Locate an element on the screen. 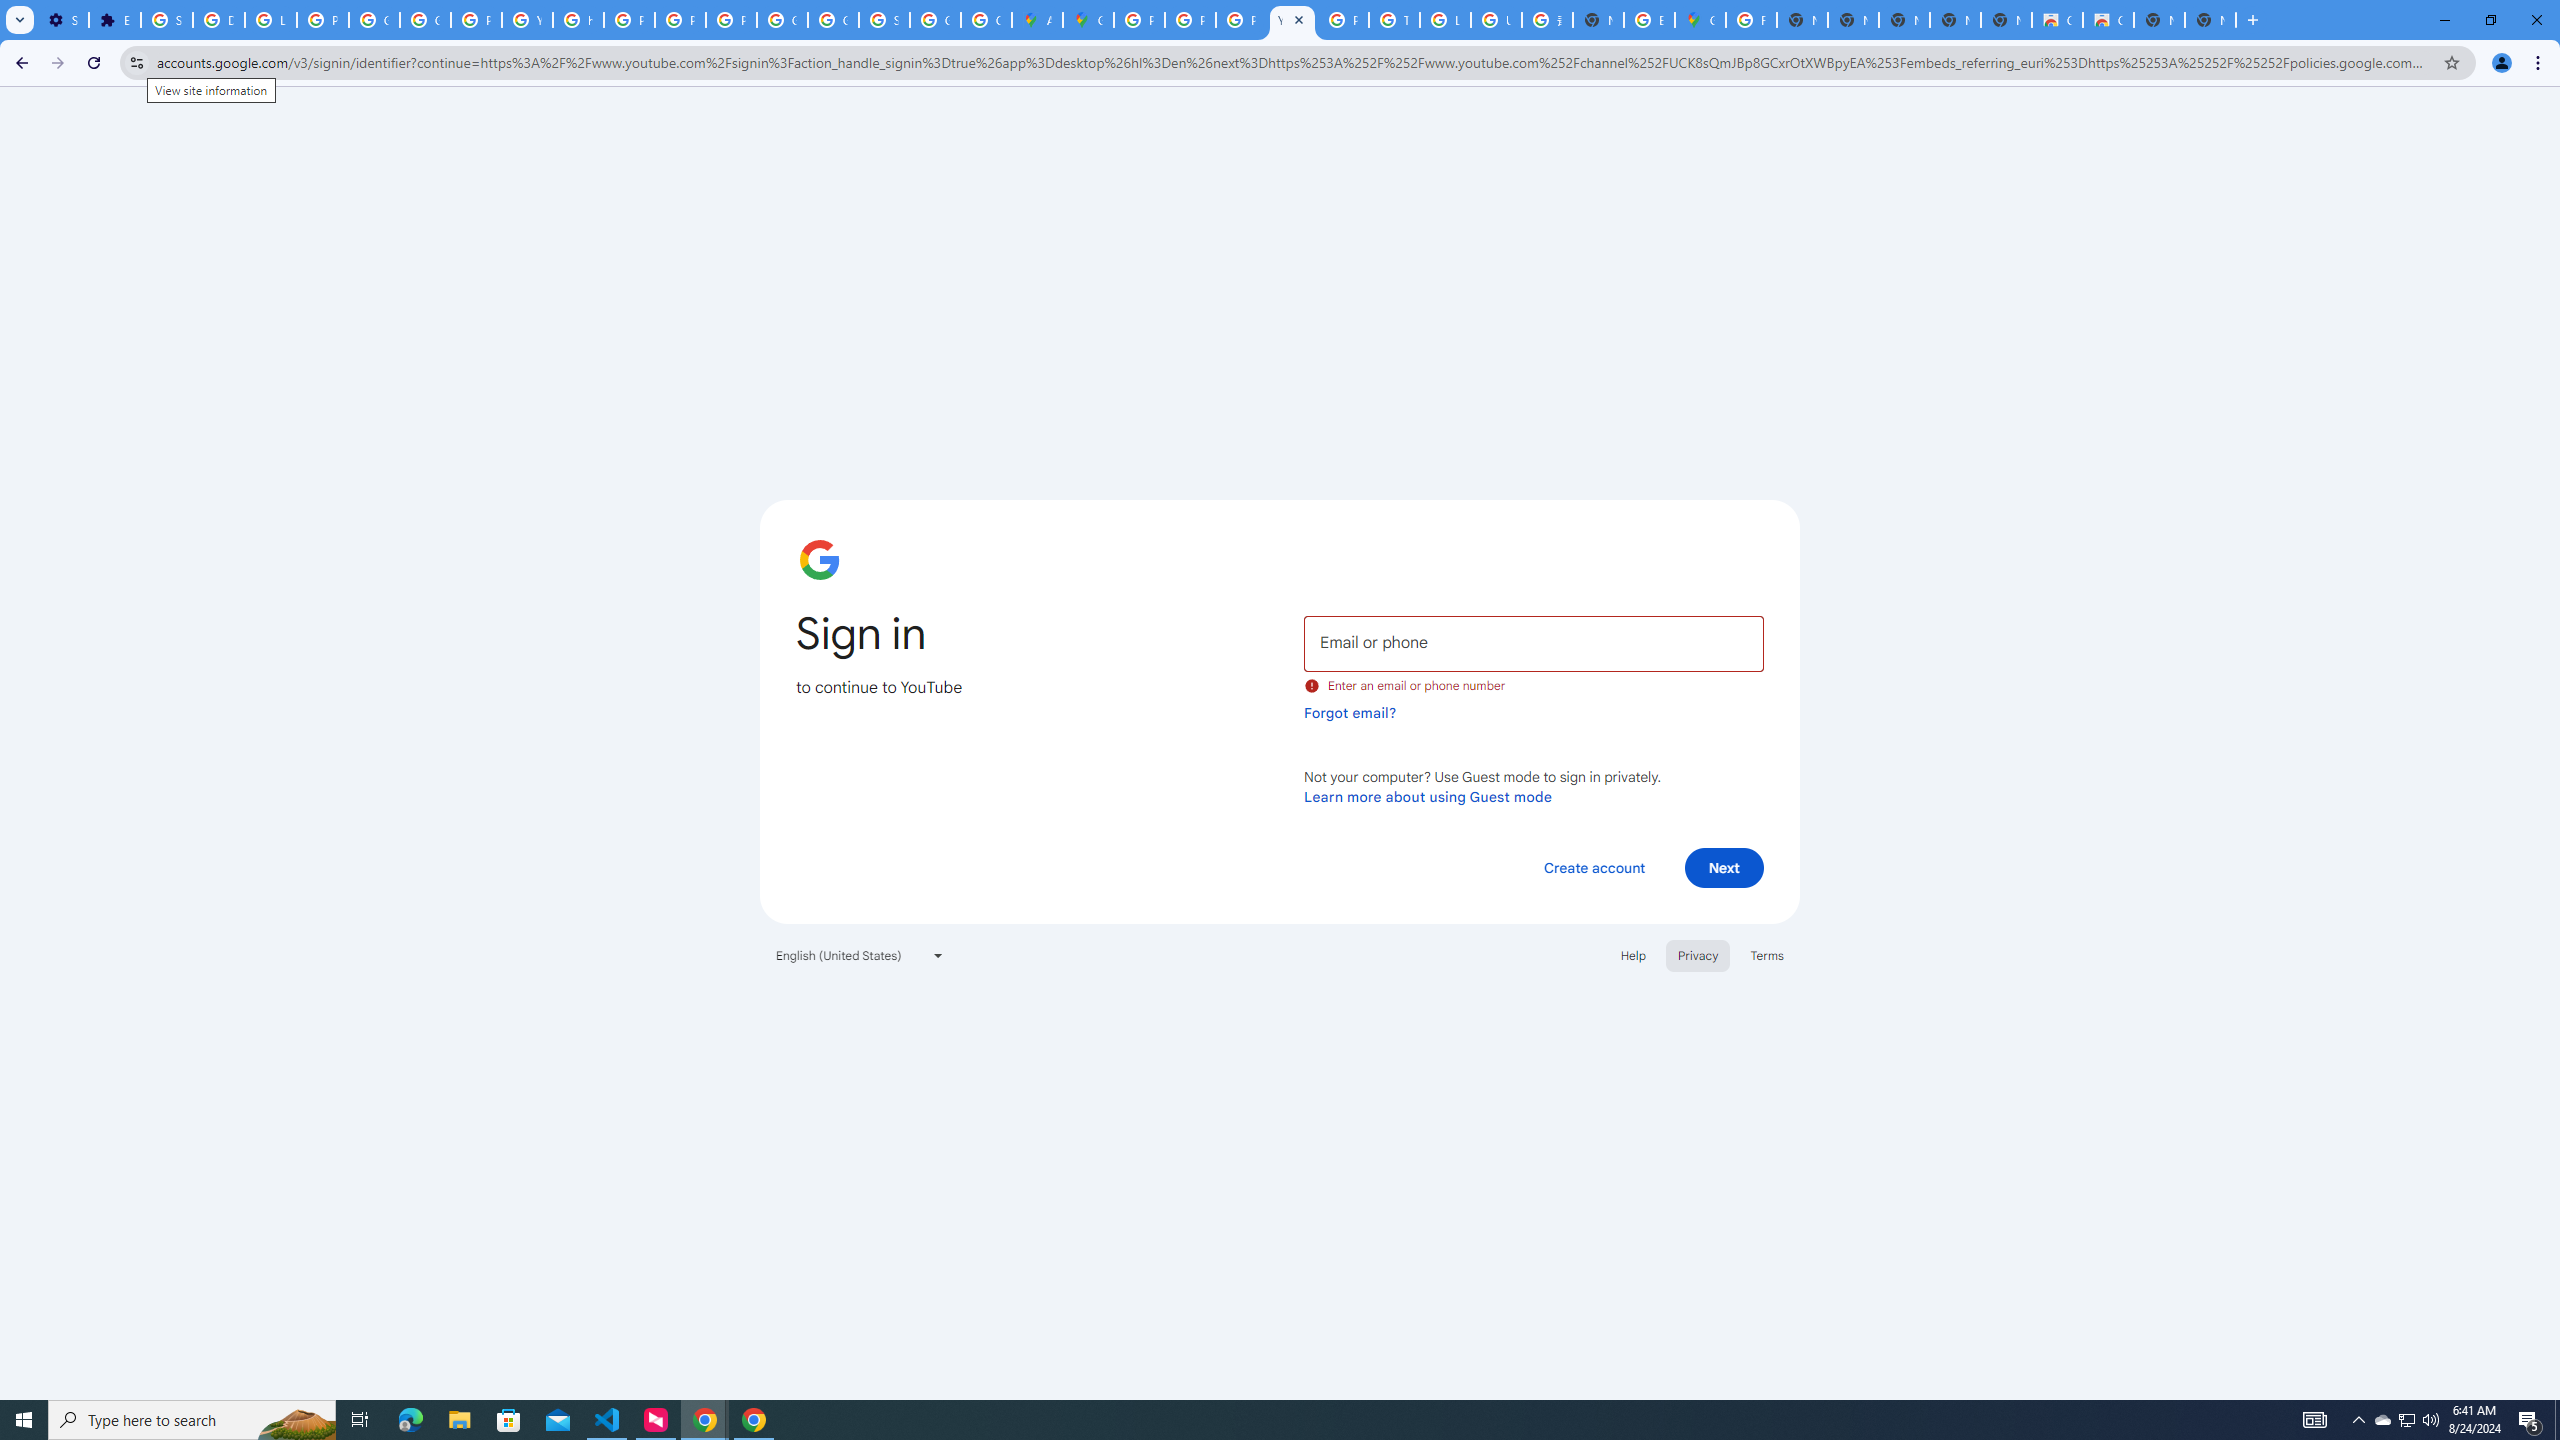 The height and width of the screenshot is (1440, 2560). Classic Blue - Chrome Web Store is located at coordinates (2108, 20).